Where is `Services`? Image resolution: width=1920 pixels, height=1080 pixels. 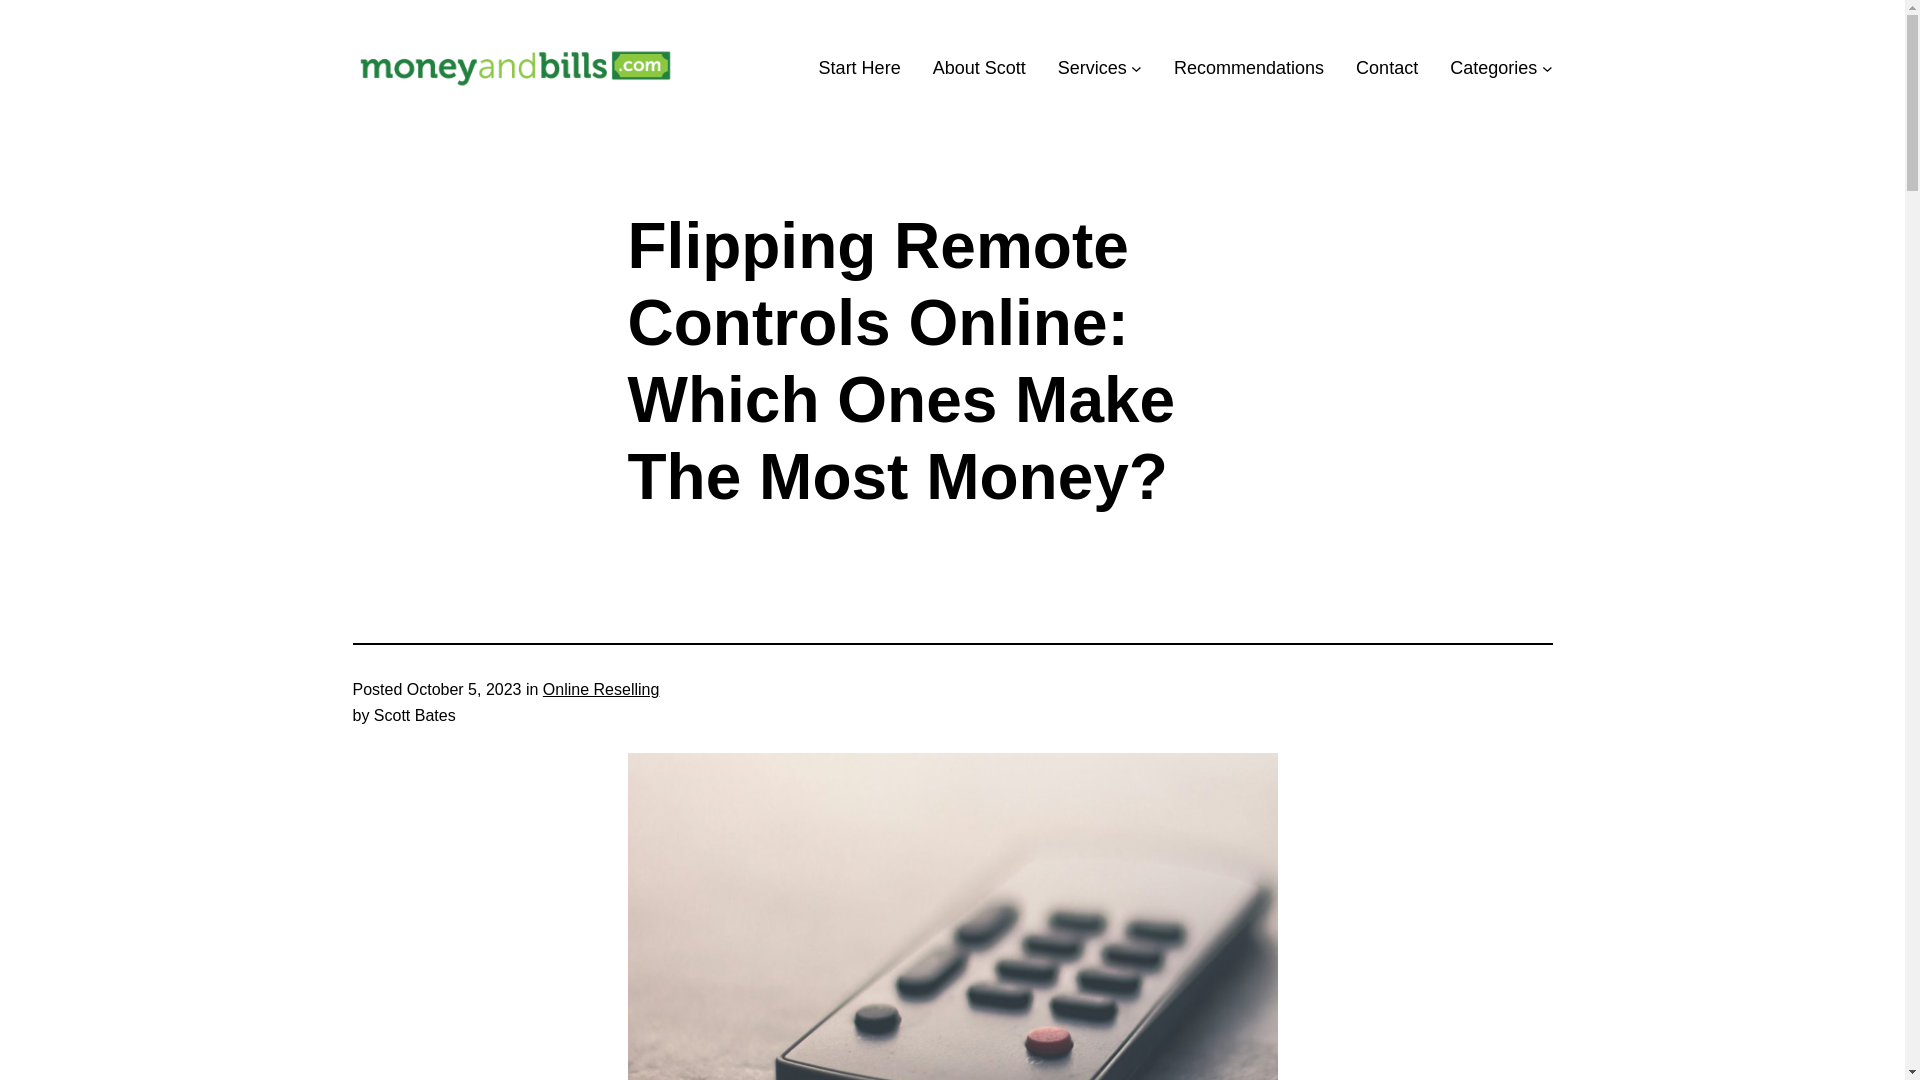 Services is located at coordinates (1092, 68).